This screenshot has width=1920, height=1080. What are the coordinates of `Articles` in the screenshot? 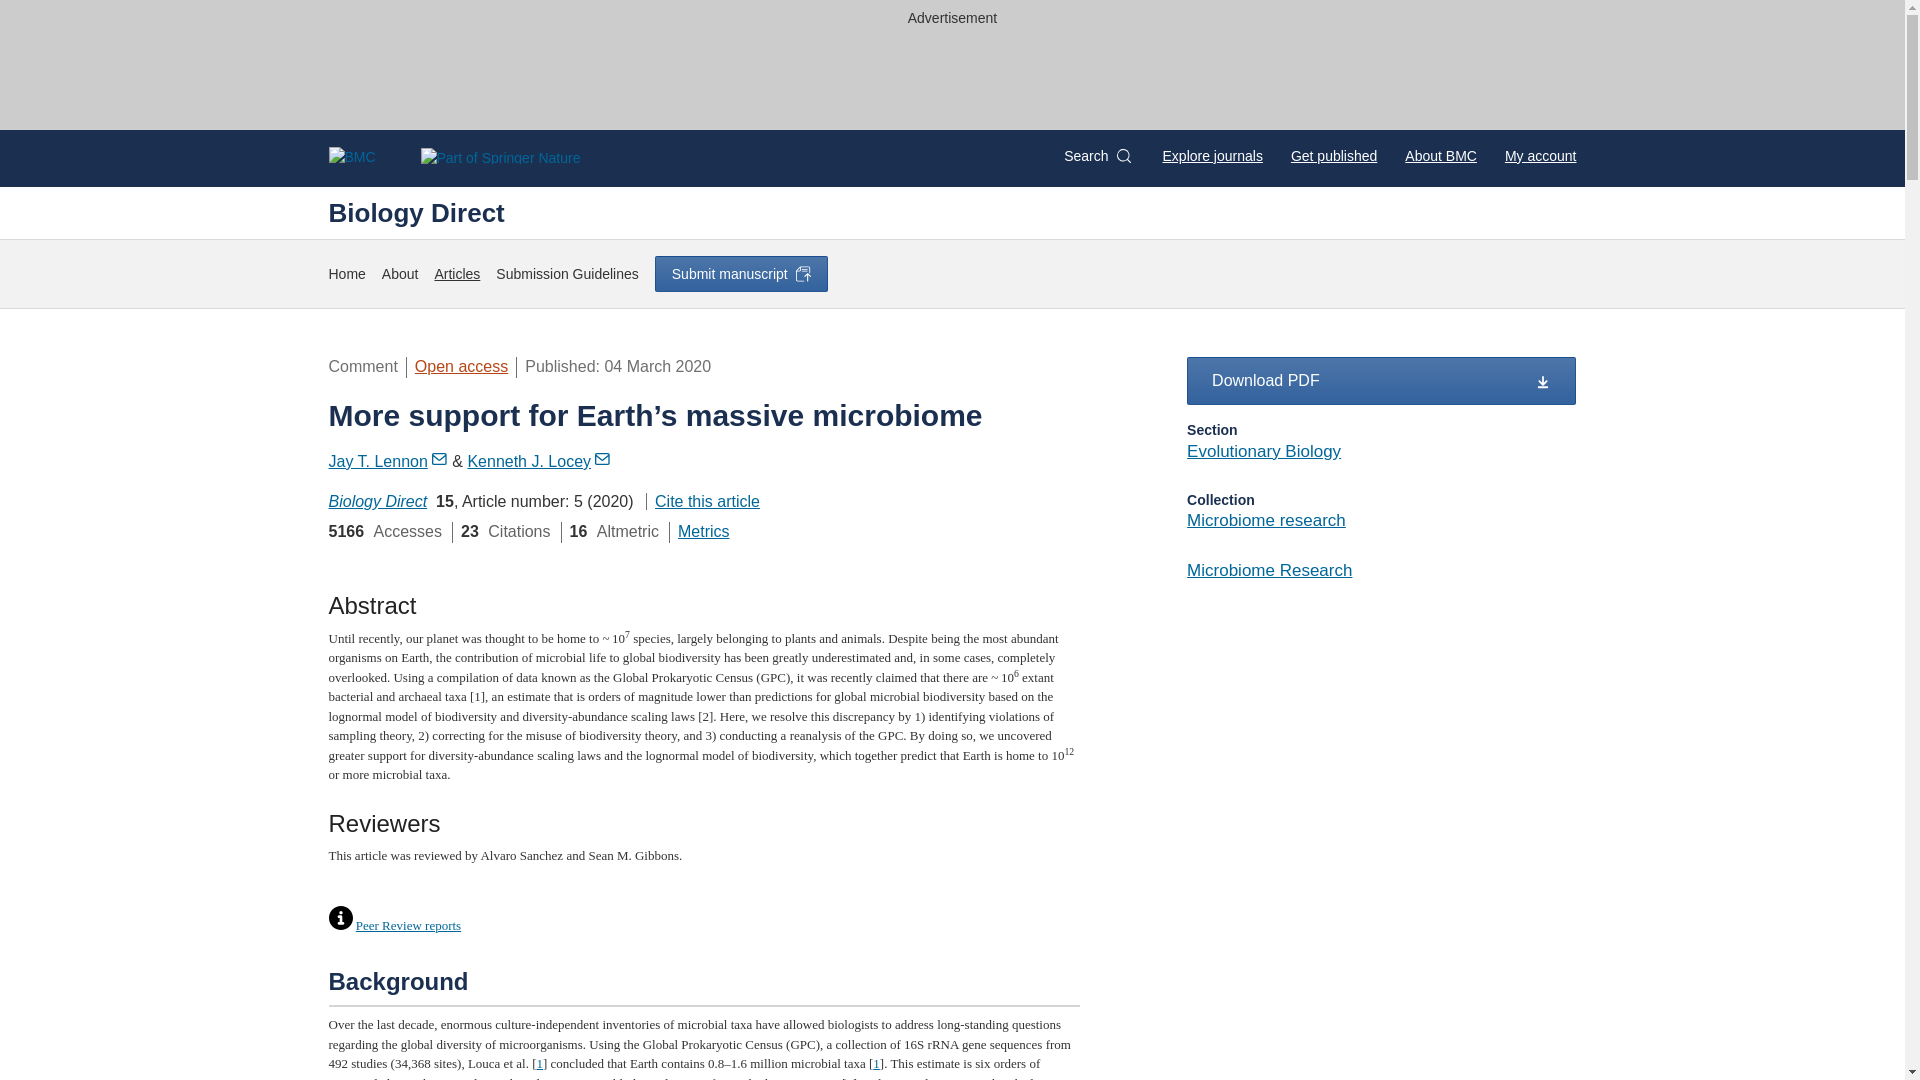 It's located at (456, 274).